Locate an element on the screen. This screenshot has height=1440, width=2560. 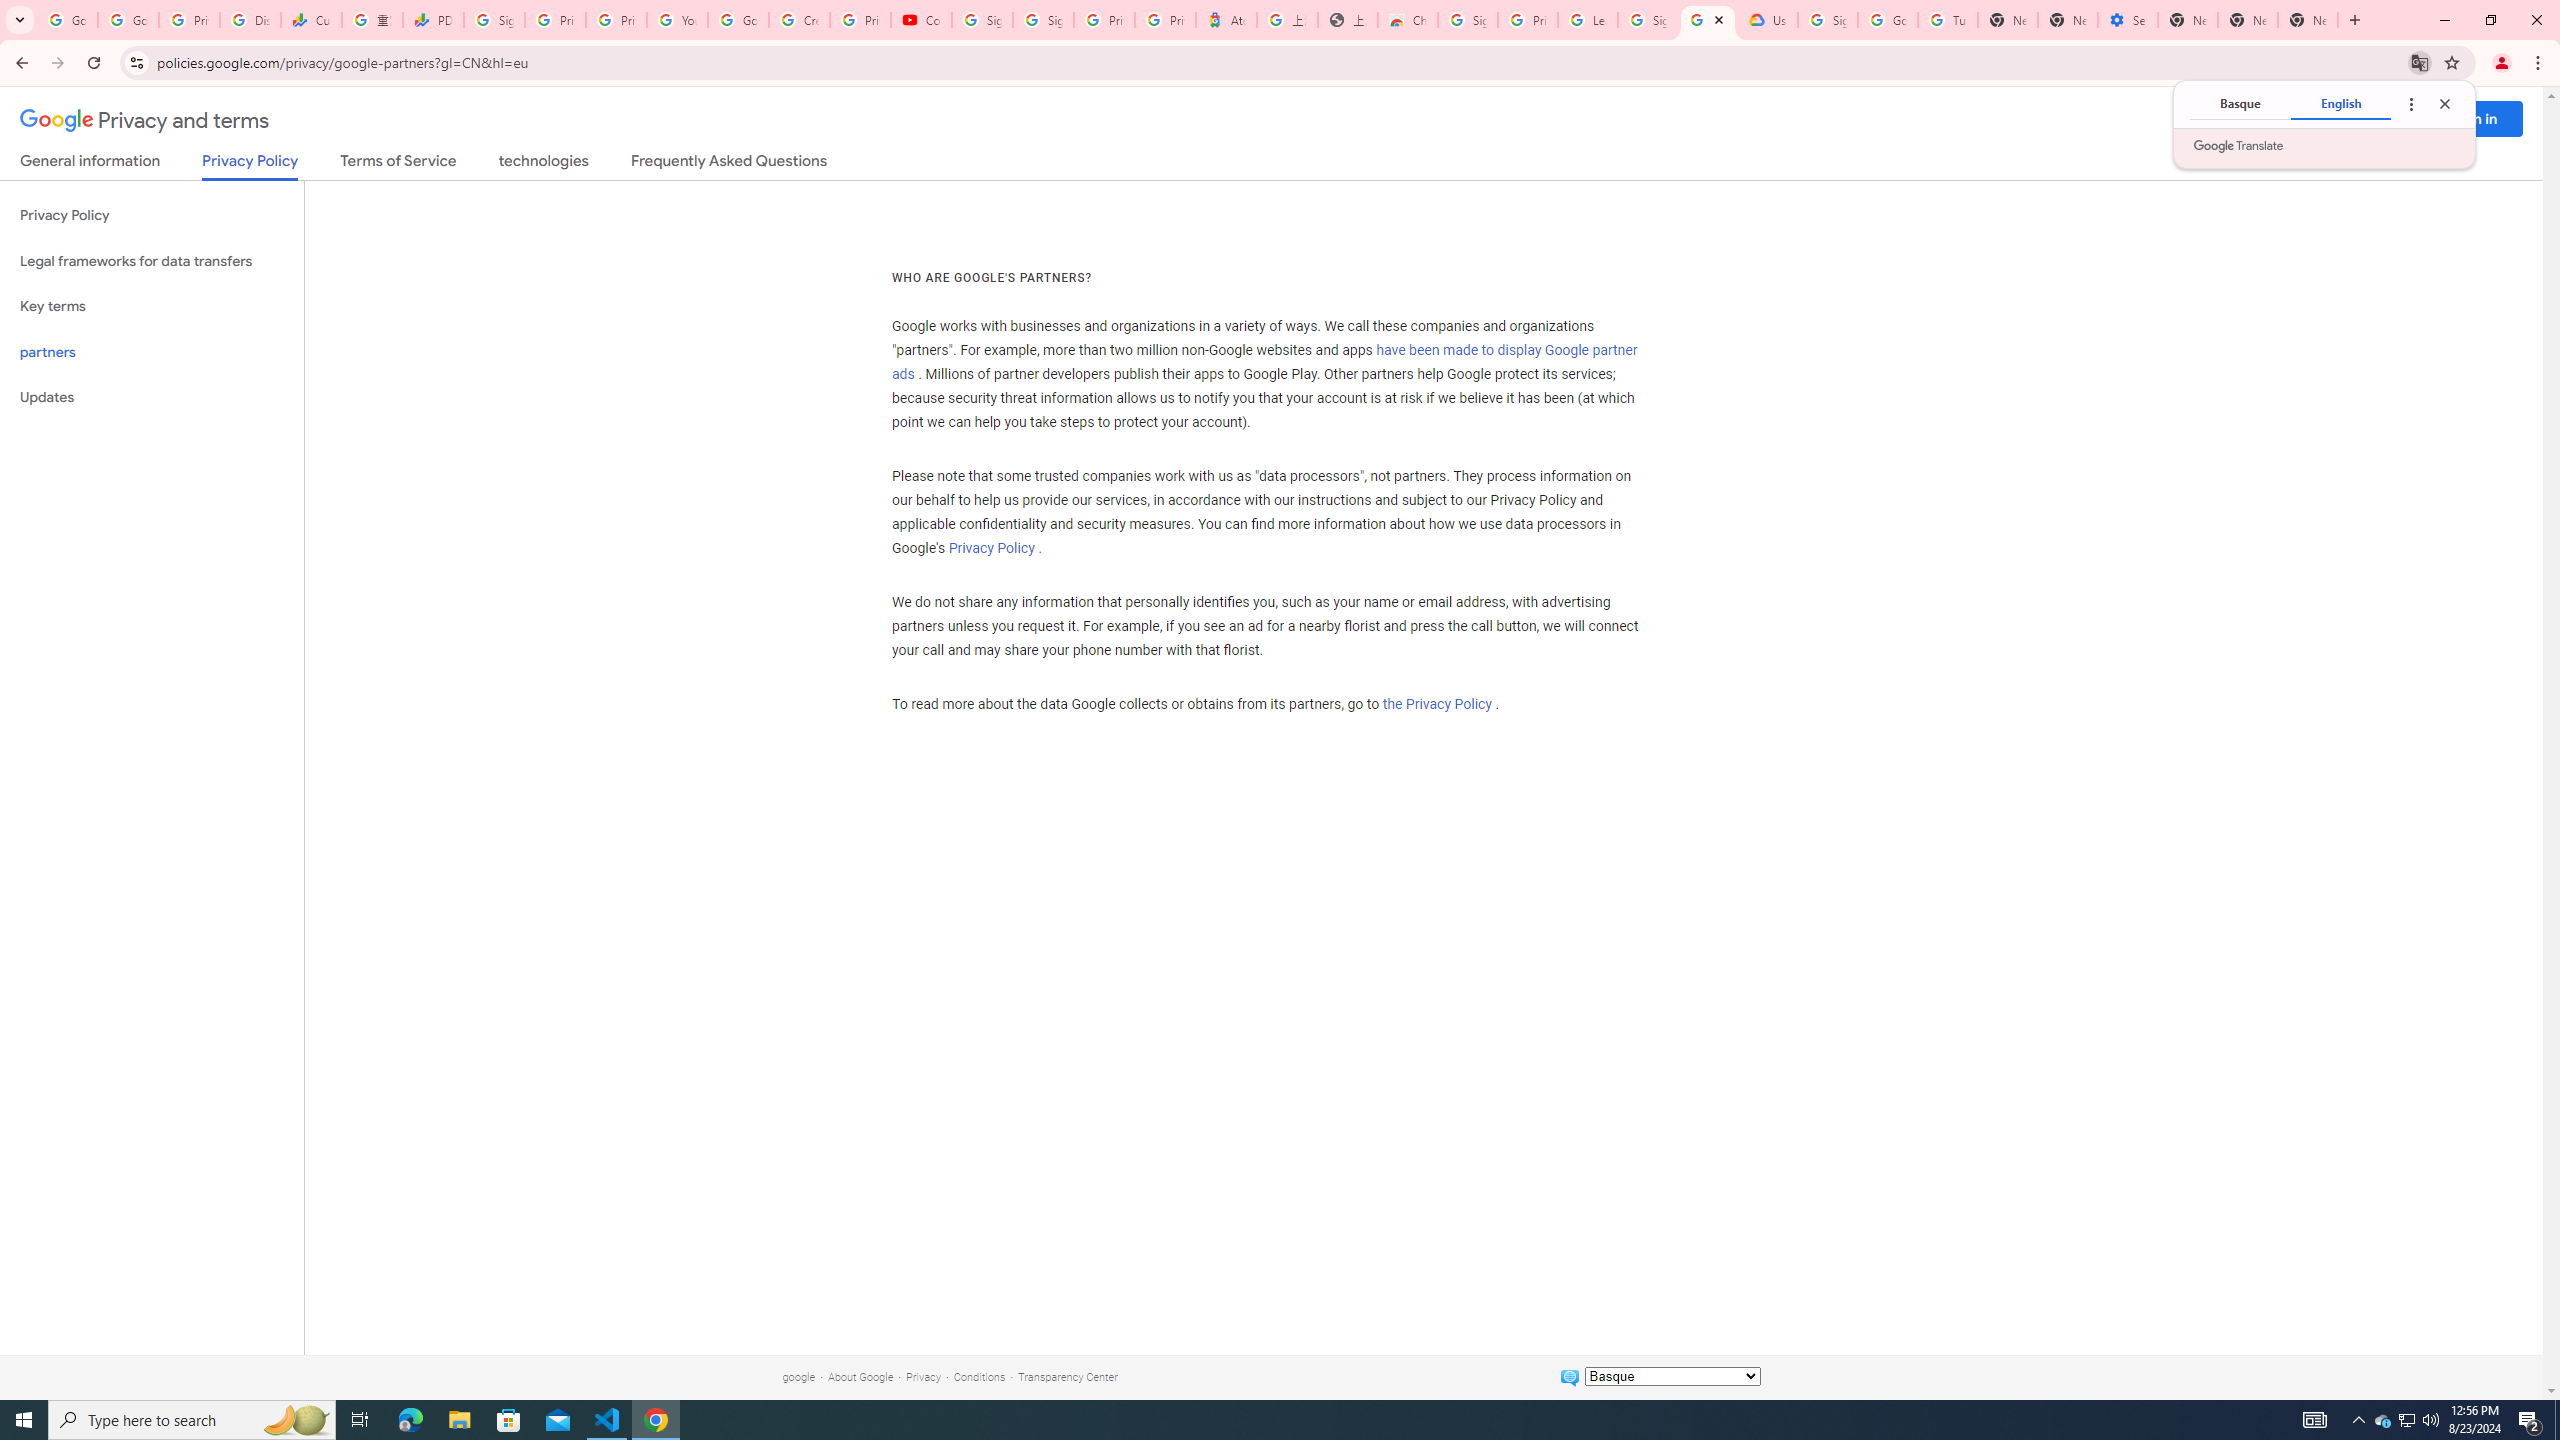
AutomationID: 4105 is located at coordinates (2315, 1420).